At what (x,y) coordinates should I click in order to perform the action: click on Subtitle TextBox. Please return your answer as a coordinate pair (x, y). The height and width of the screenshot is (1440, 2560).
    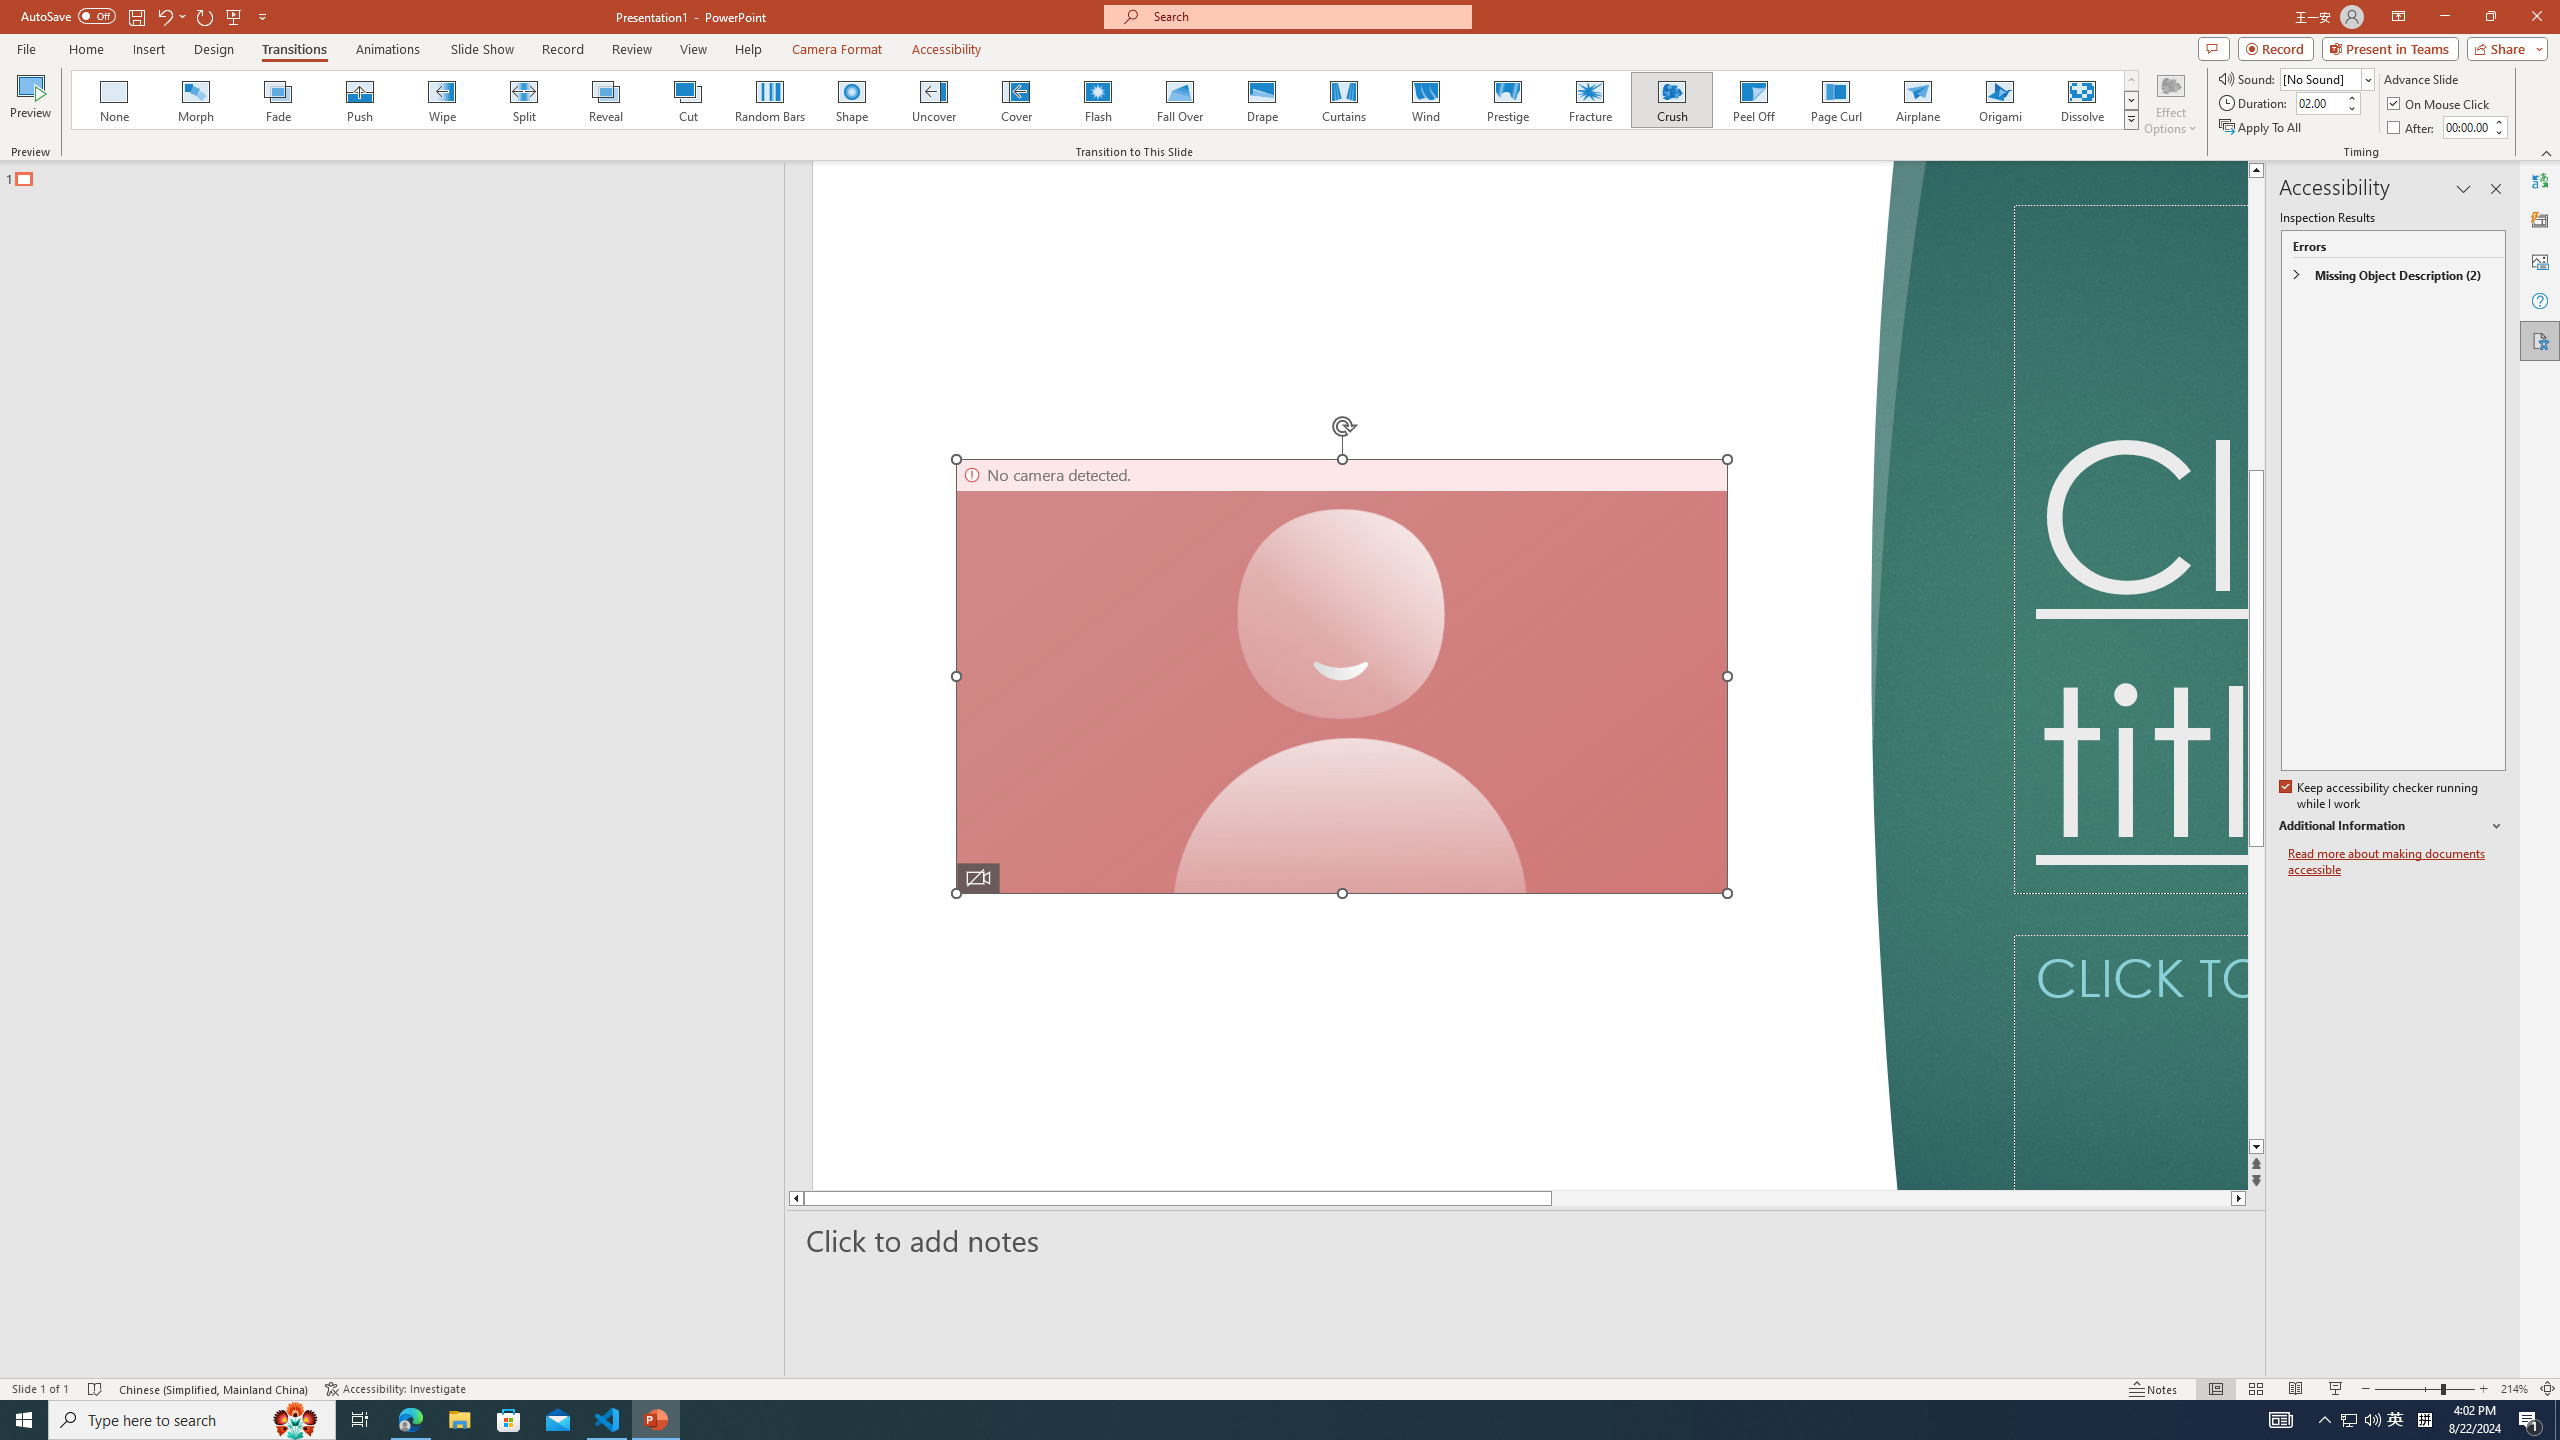
    Looking at the image, I should click on (2130, 1062).